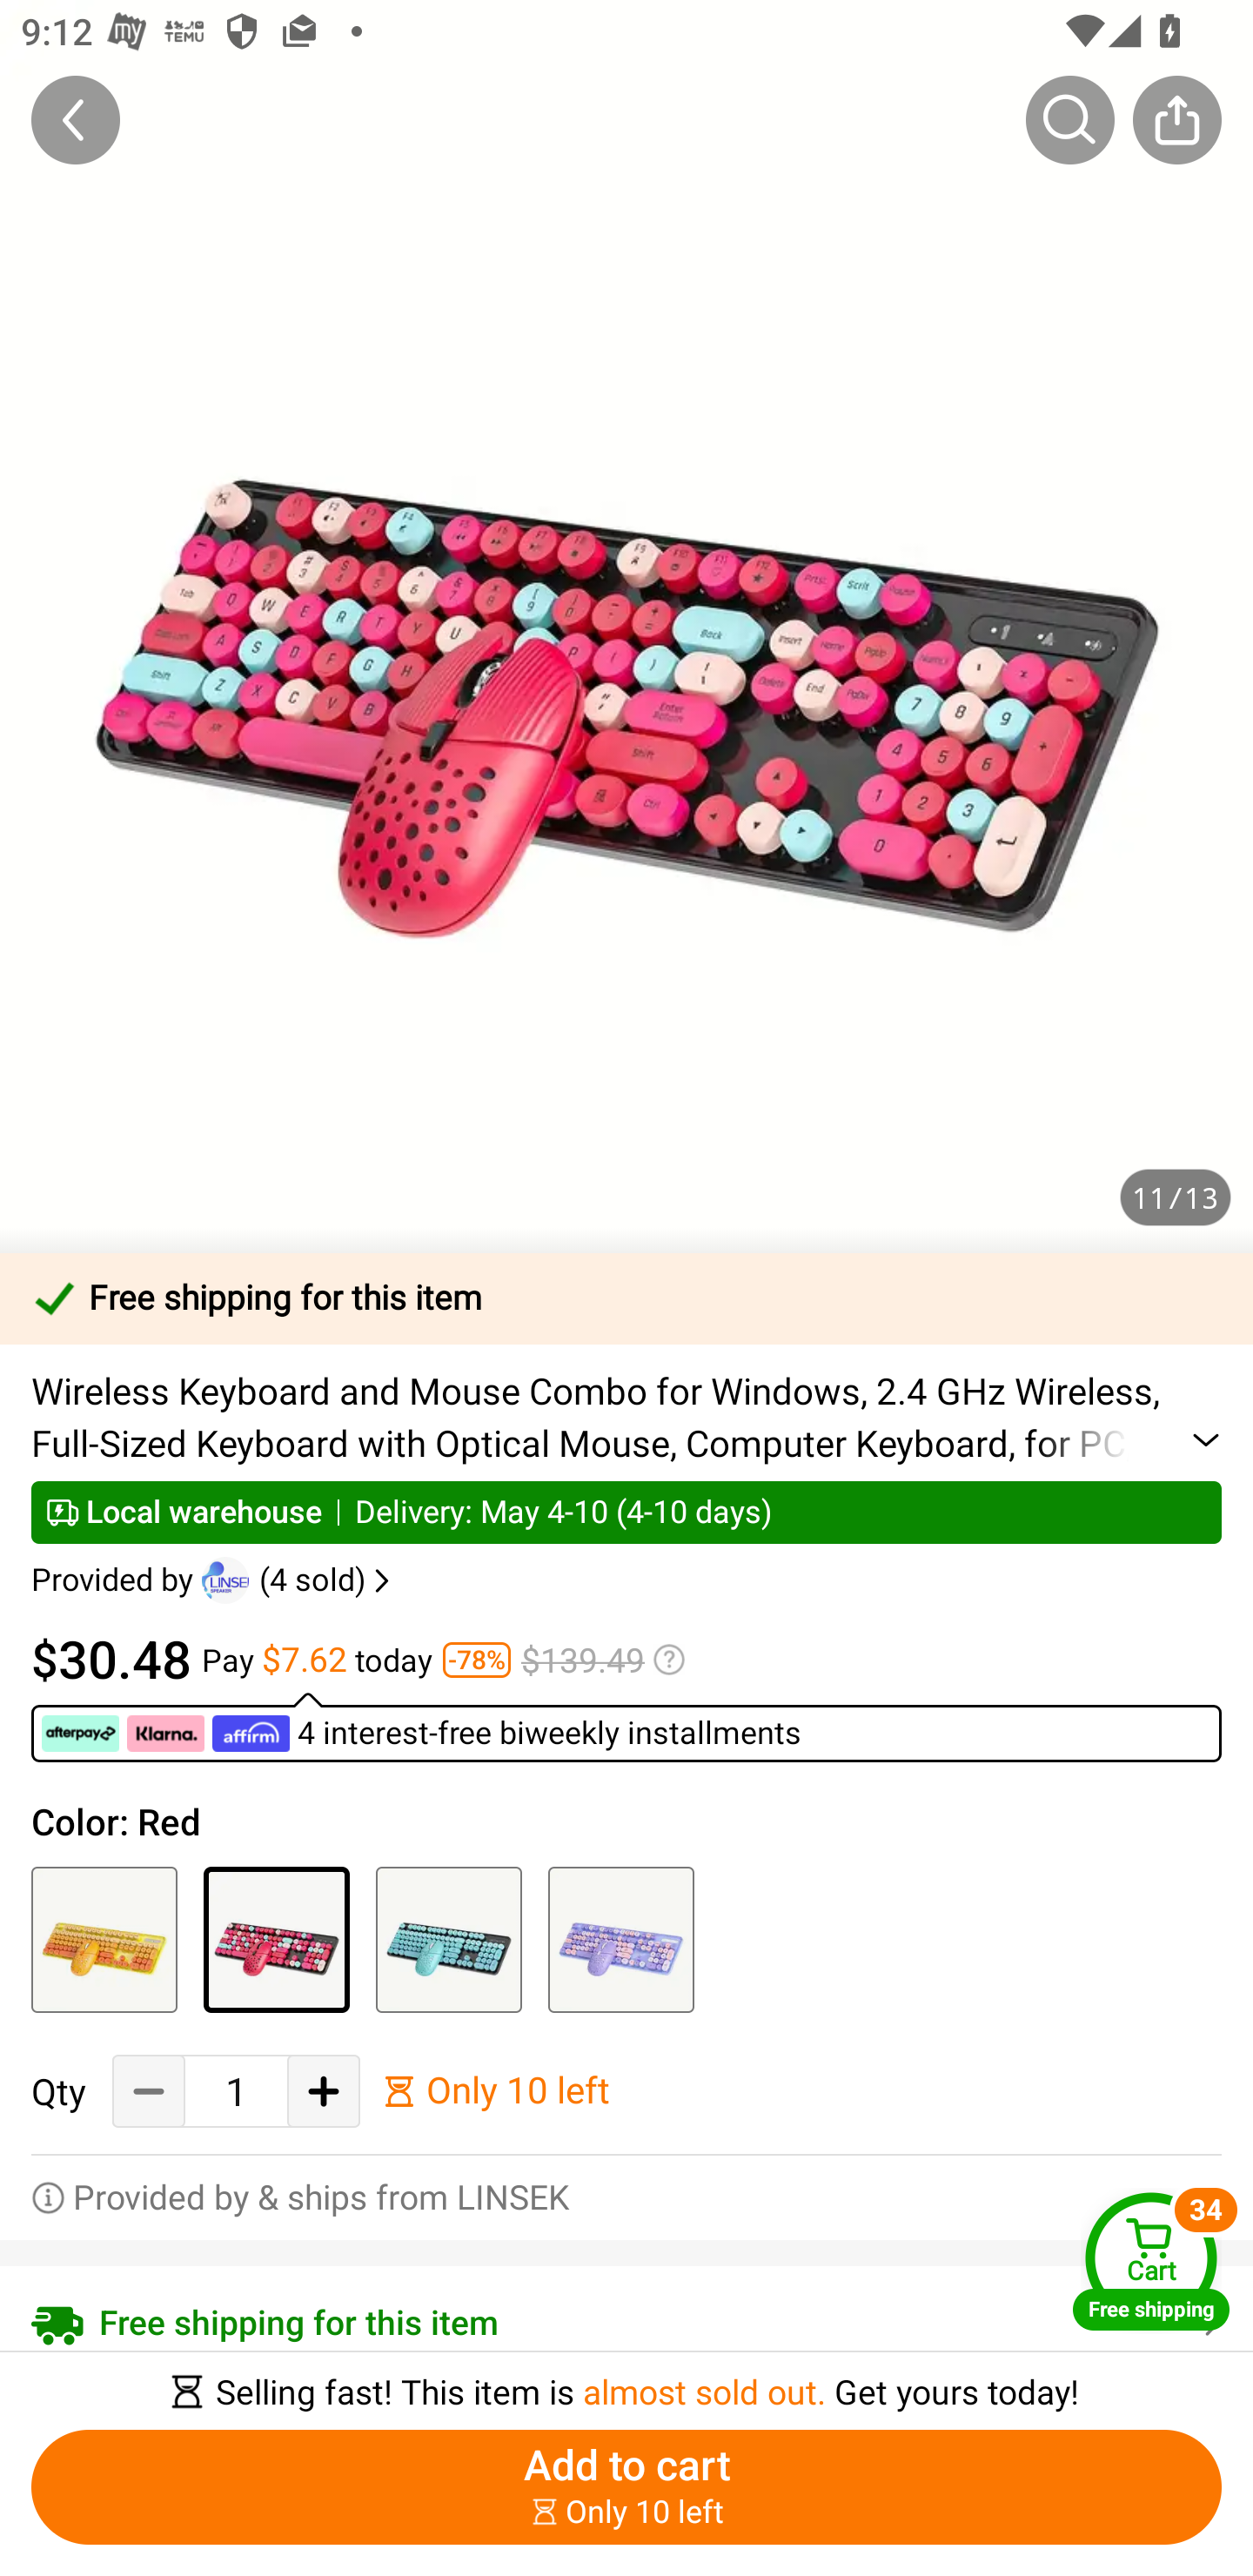  What do you see at coordinates (1151, 2260) in the screenshot?
I see `Cart Free shipping Cart` at bounding box center [1151, 2260].